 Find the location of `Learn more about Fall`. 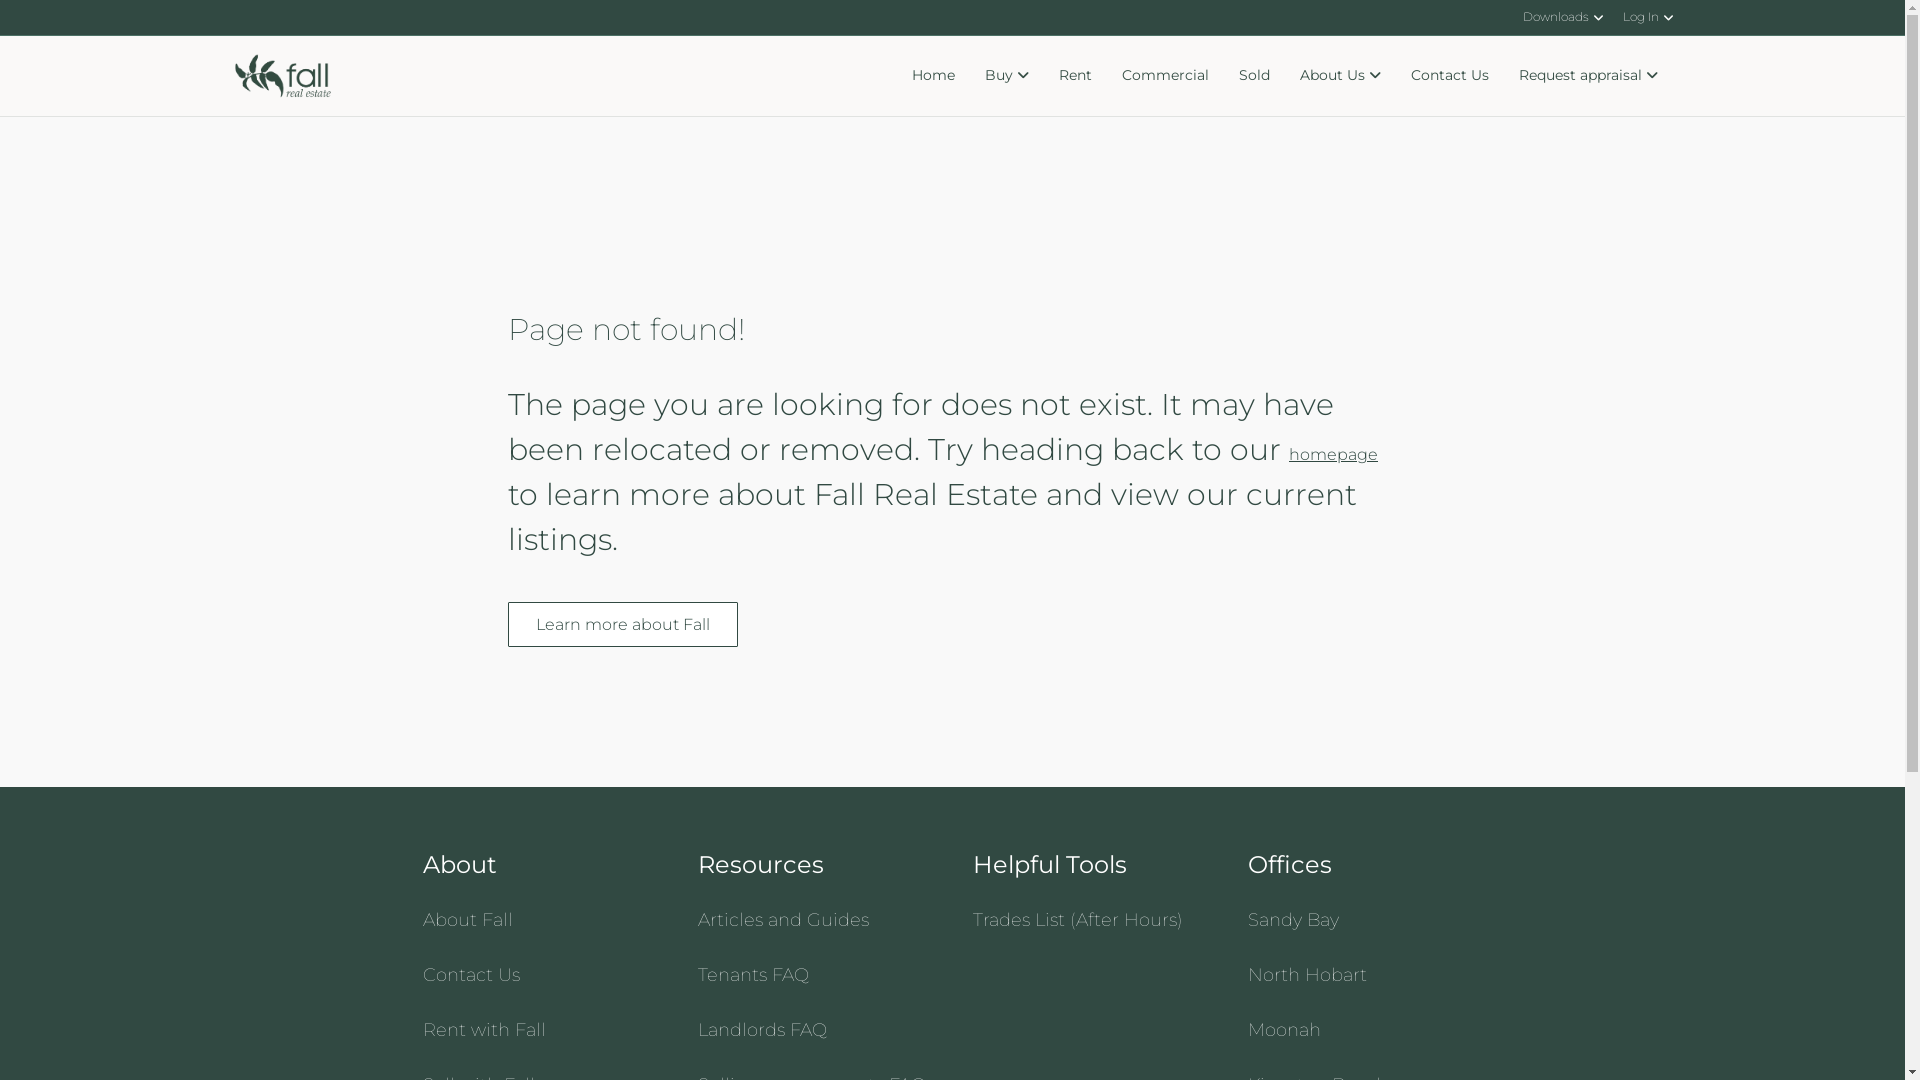

Learn more about Fall is located at coordinates (623, 624).